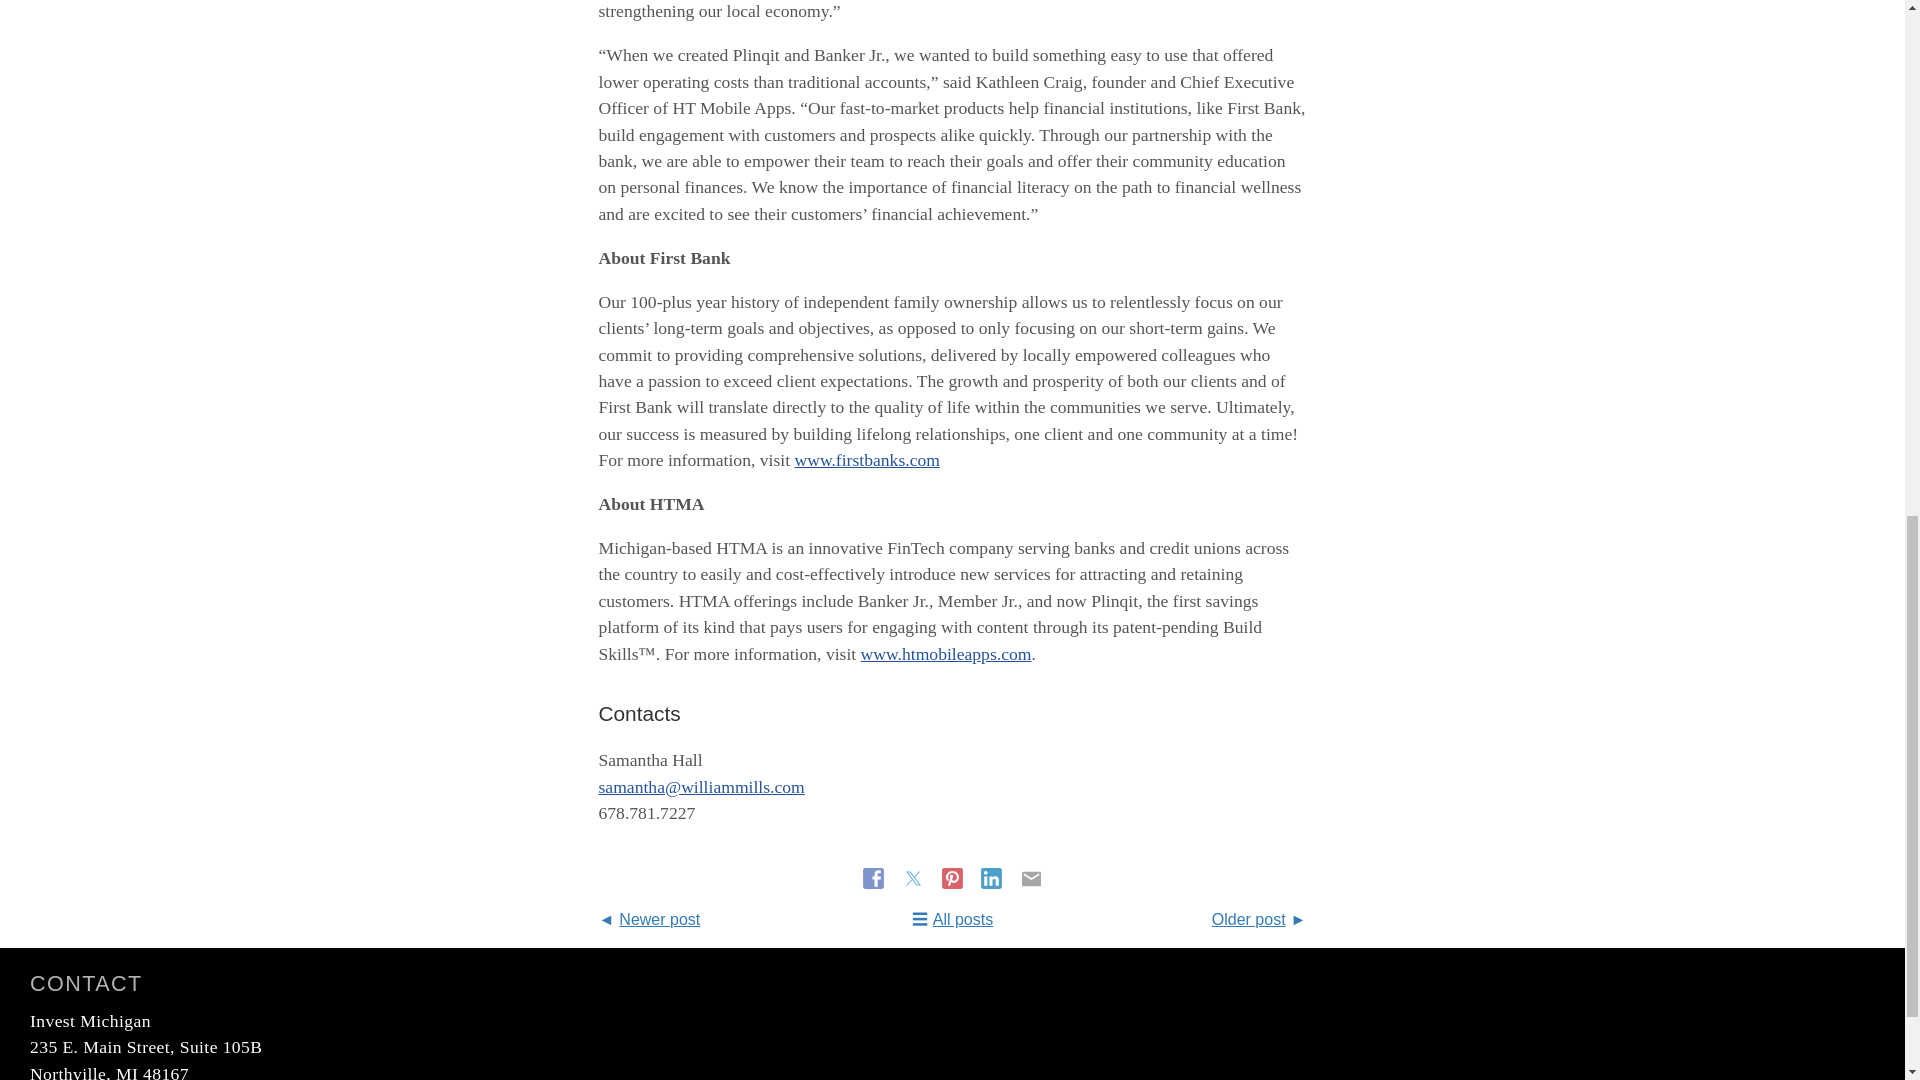 The height and width of the screenshot is (1080, 1920). Describe the element at coordinates (866, 460) in the screenshot. I see `www.firstbanks.com` at that location.